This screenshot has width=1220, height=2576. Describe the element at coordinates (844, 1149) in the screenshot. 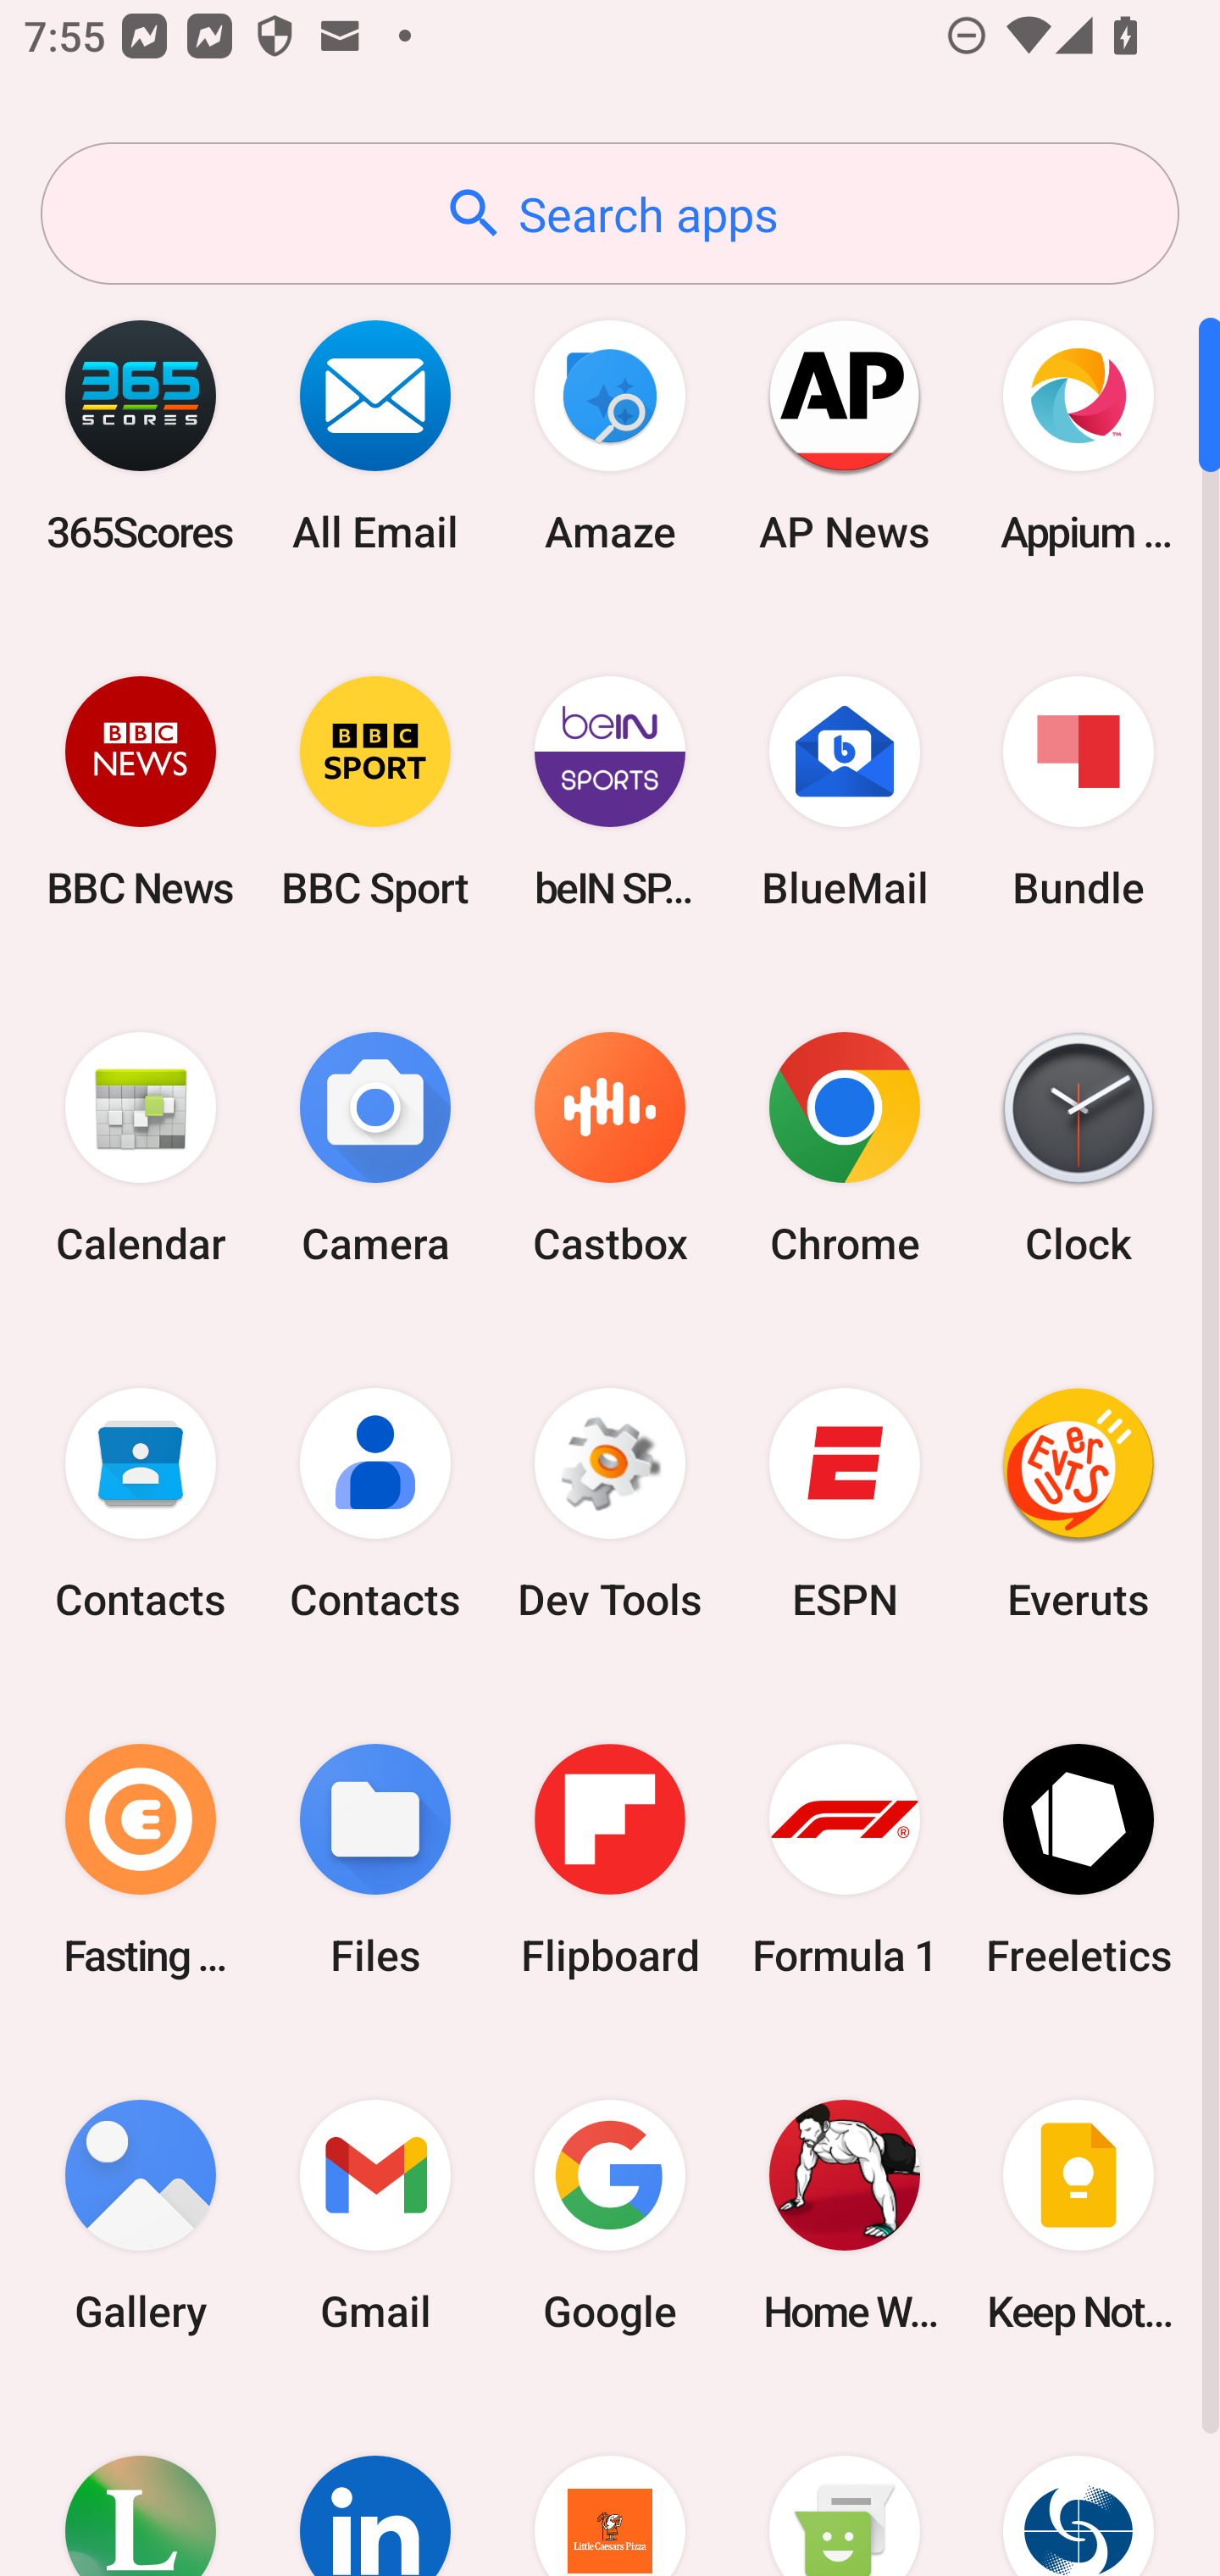

I see `Chrome` at that location.